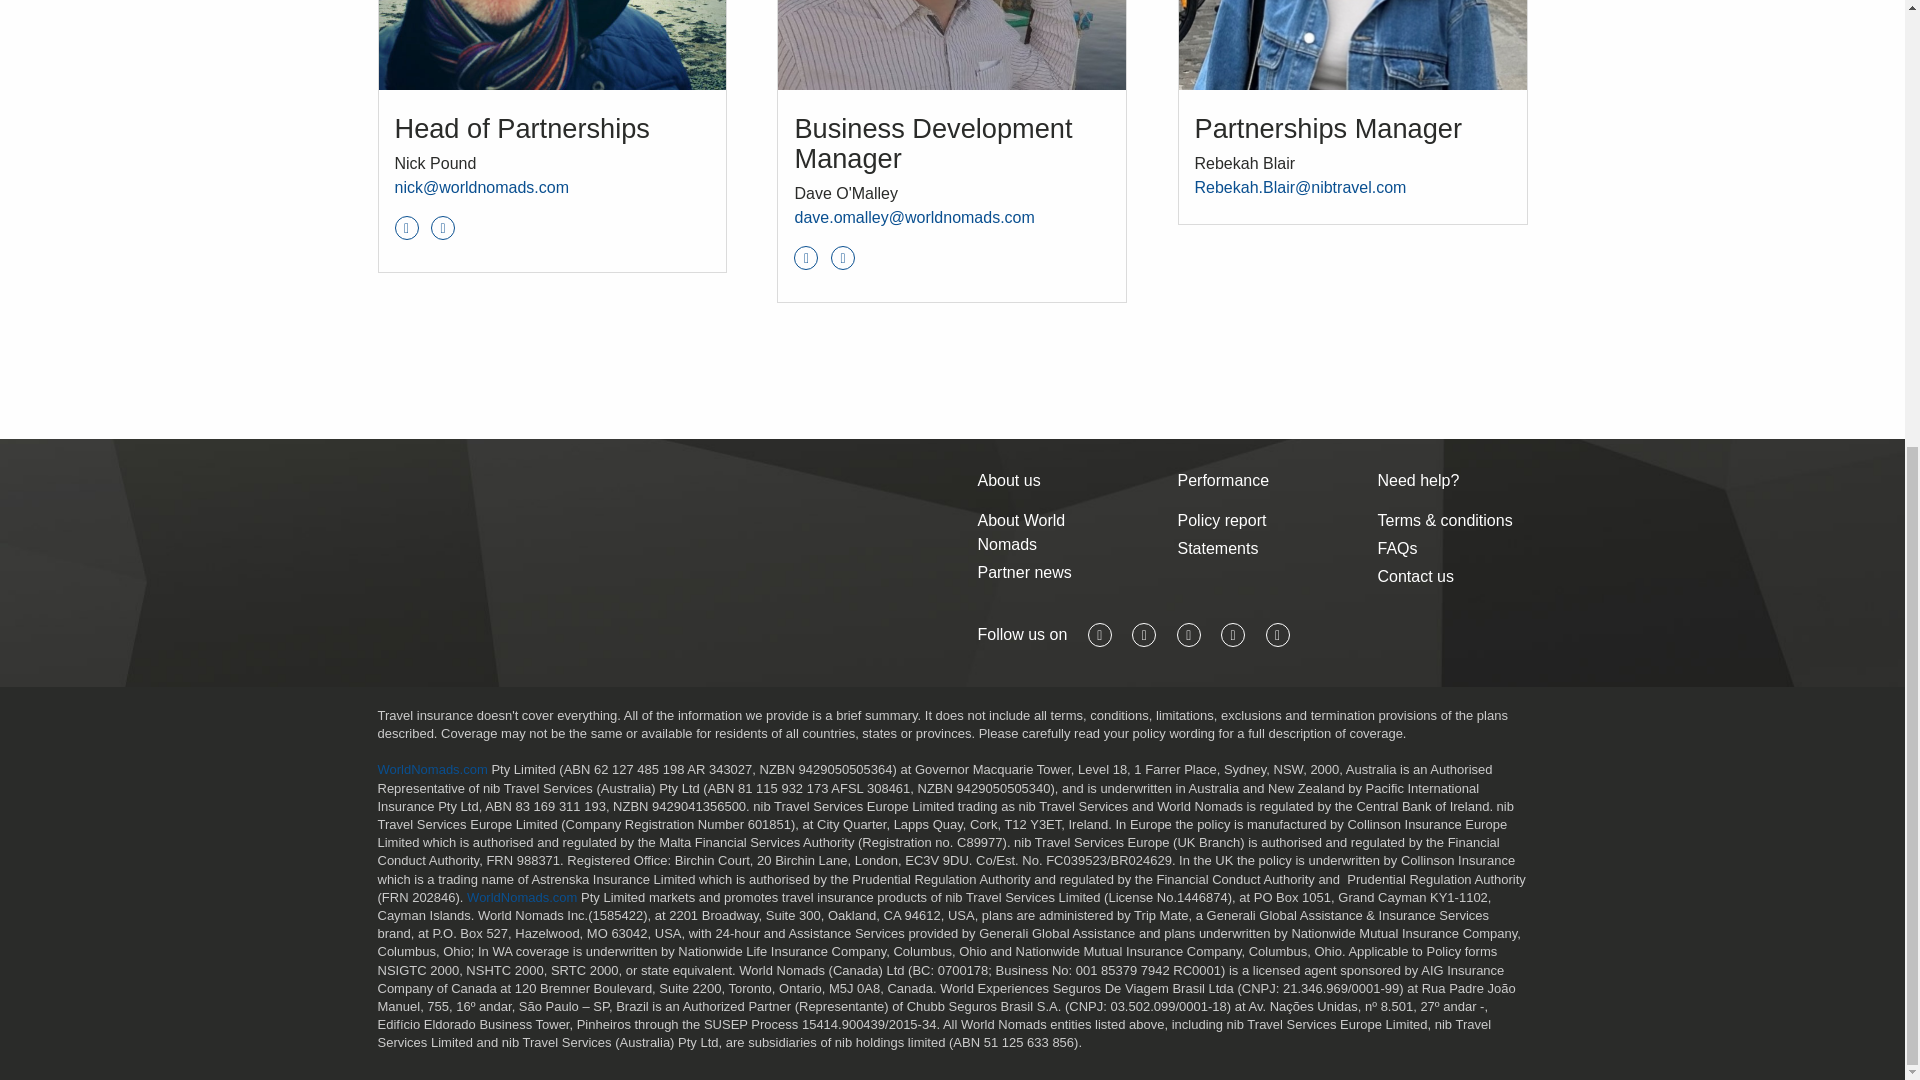  What do you see at coordinates (914, 217) in the screenshot?
I see `Email Dave` at bounding box center [914, 217].